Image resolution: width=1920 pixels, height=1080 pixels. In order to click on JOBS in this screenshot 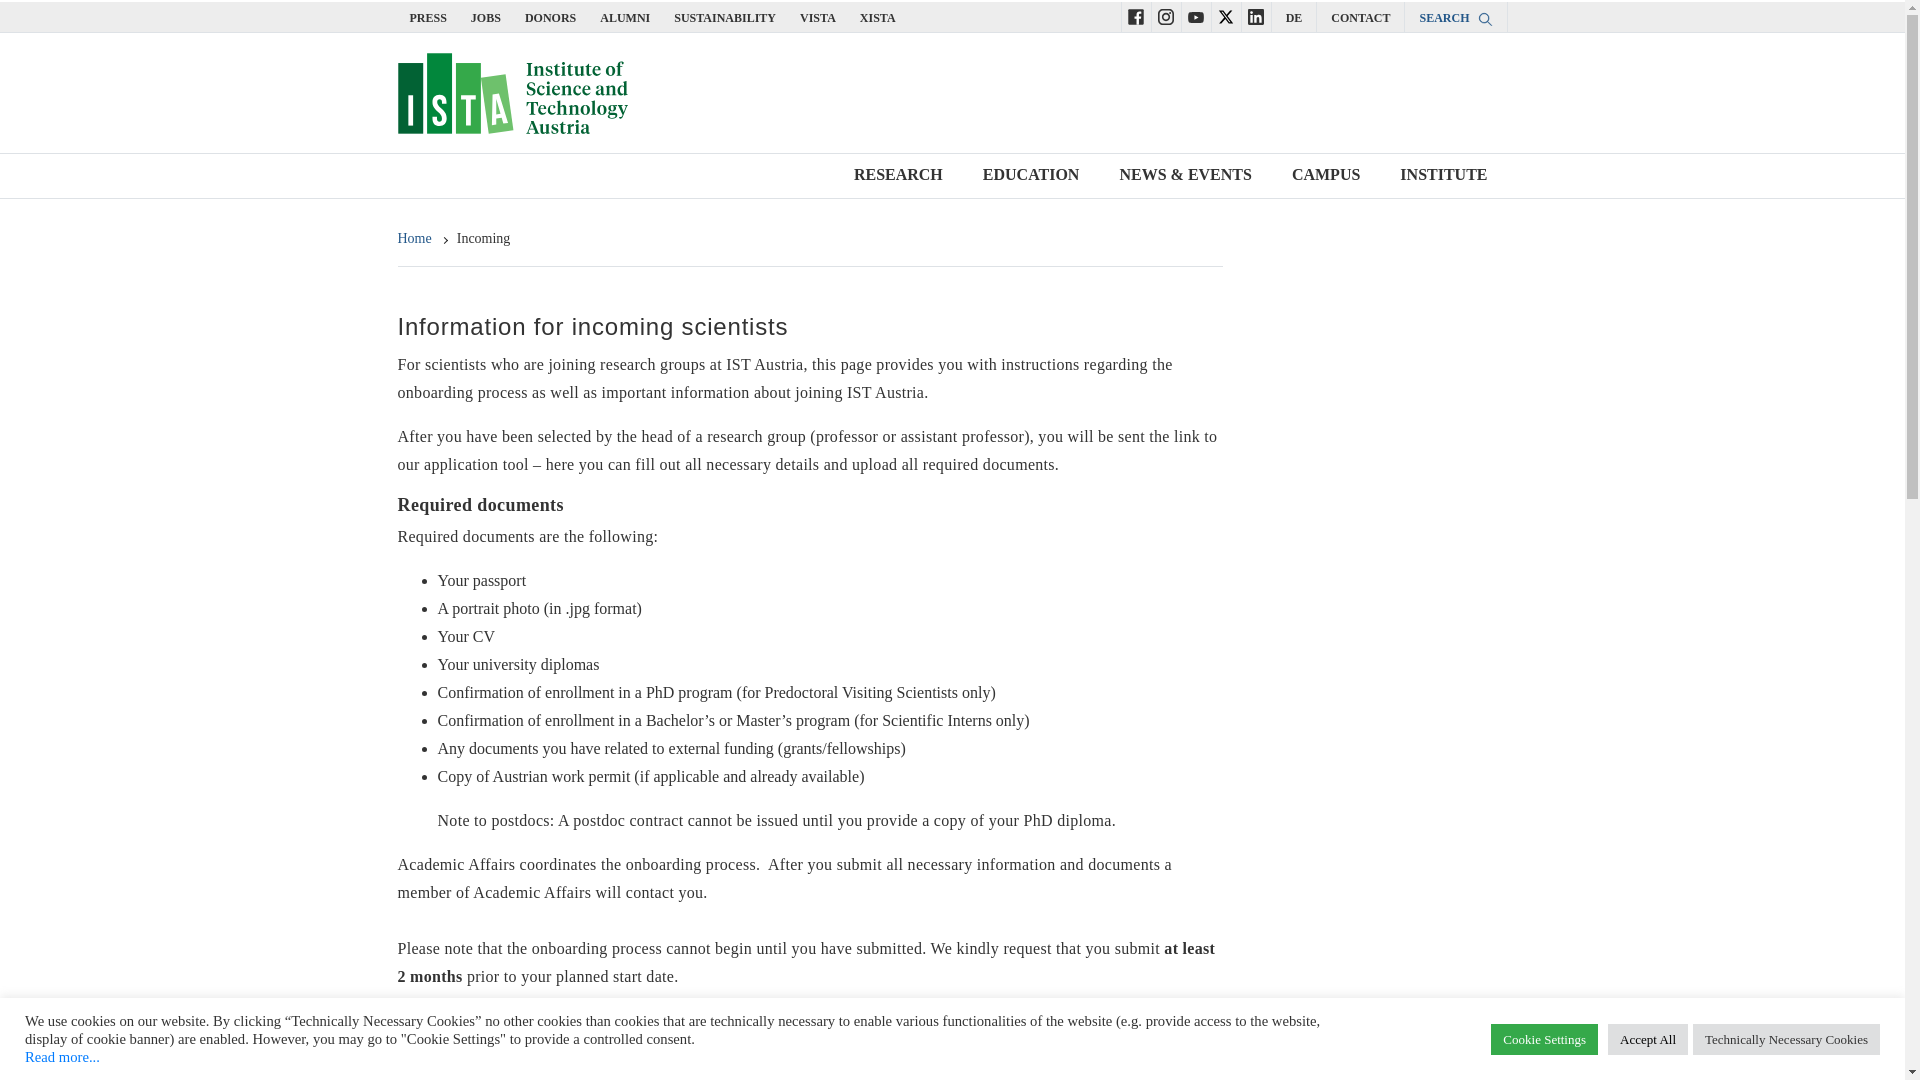, I will do `click(486, 17)`.